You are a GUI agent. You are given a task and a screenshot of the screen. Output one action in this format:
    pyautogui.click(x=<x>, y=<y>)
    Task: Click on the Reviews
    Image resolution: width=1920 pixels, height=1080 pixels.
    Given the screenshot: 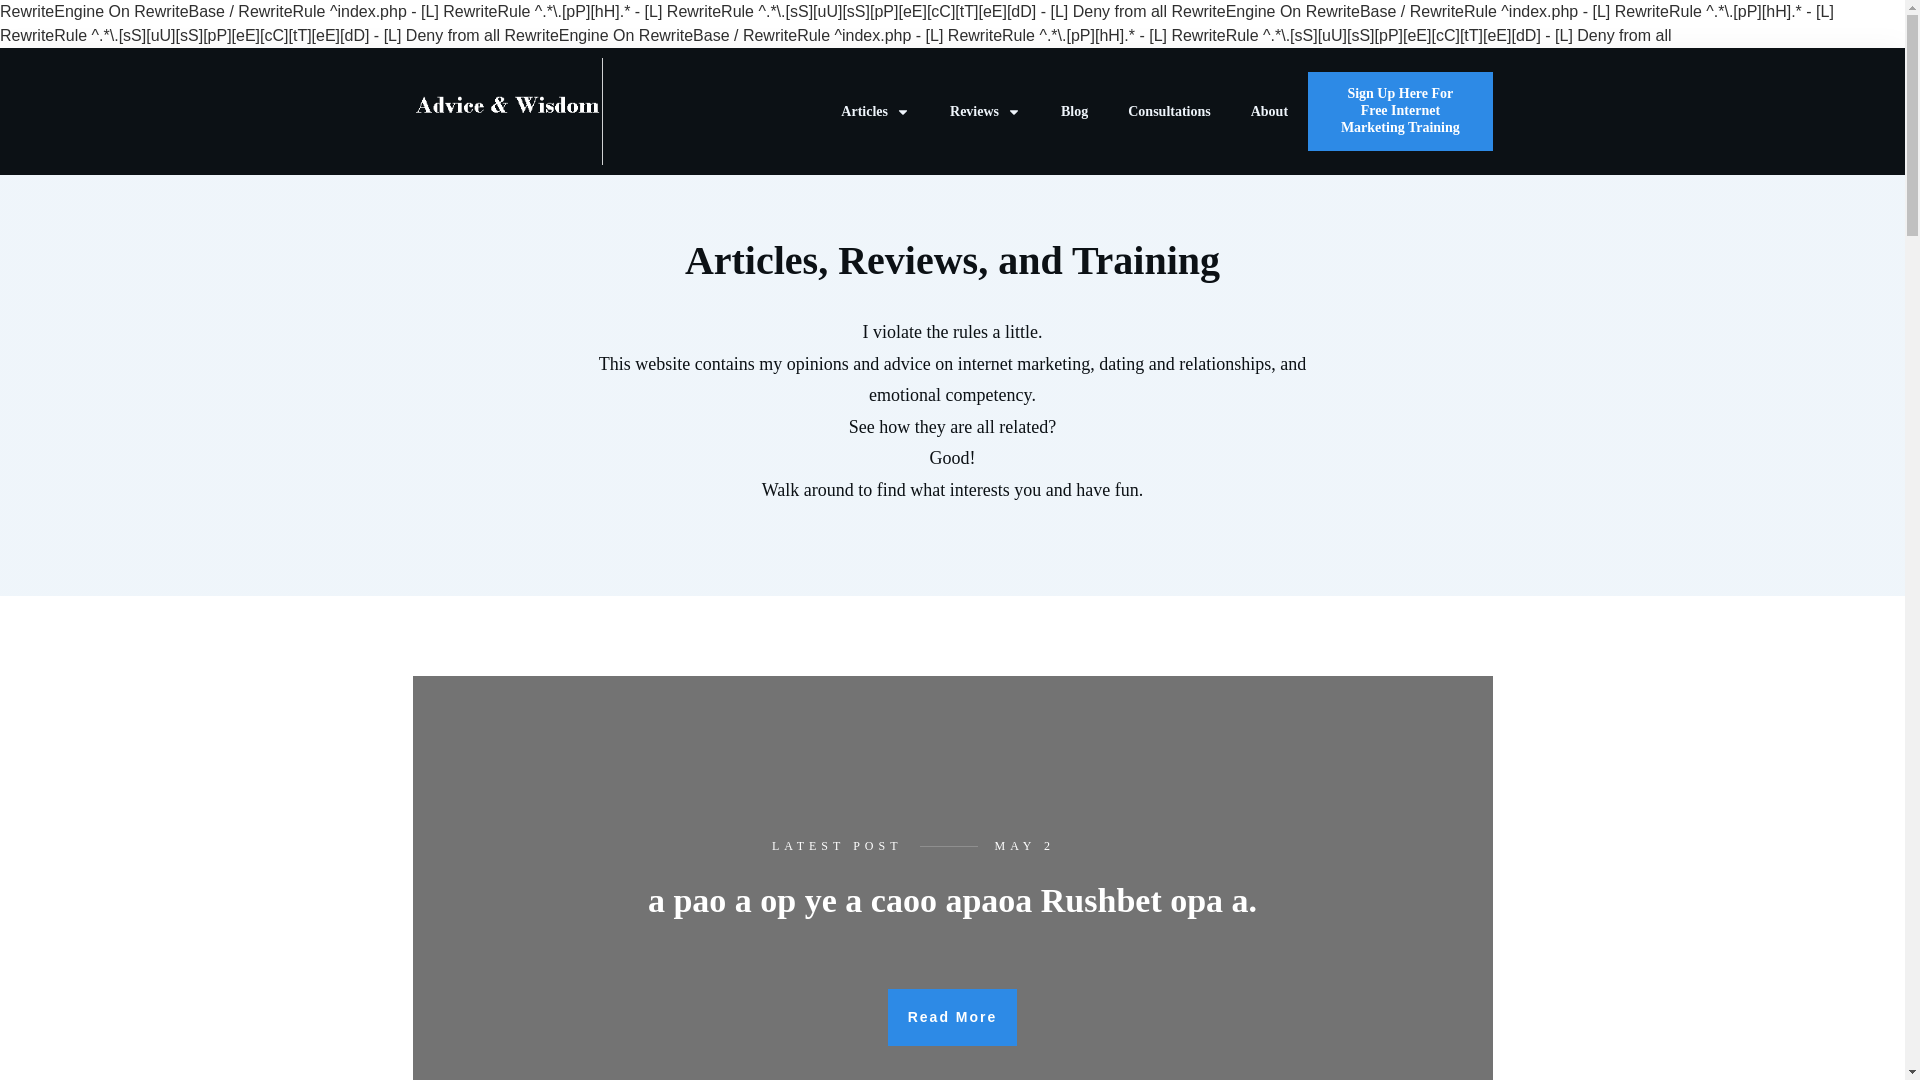 What is the action you would take?
    pyautogui.click(x=986, y=112)
    